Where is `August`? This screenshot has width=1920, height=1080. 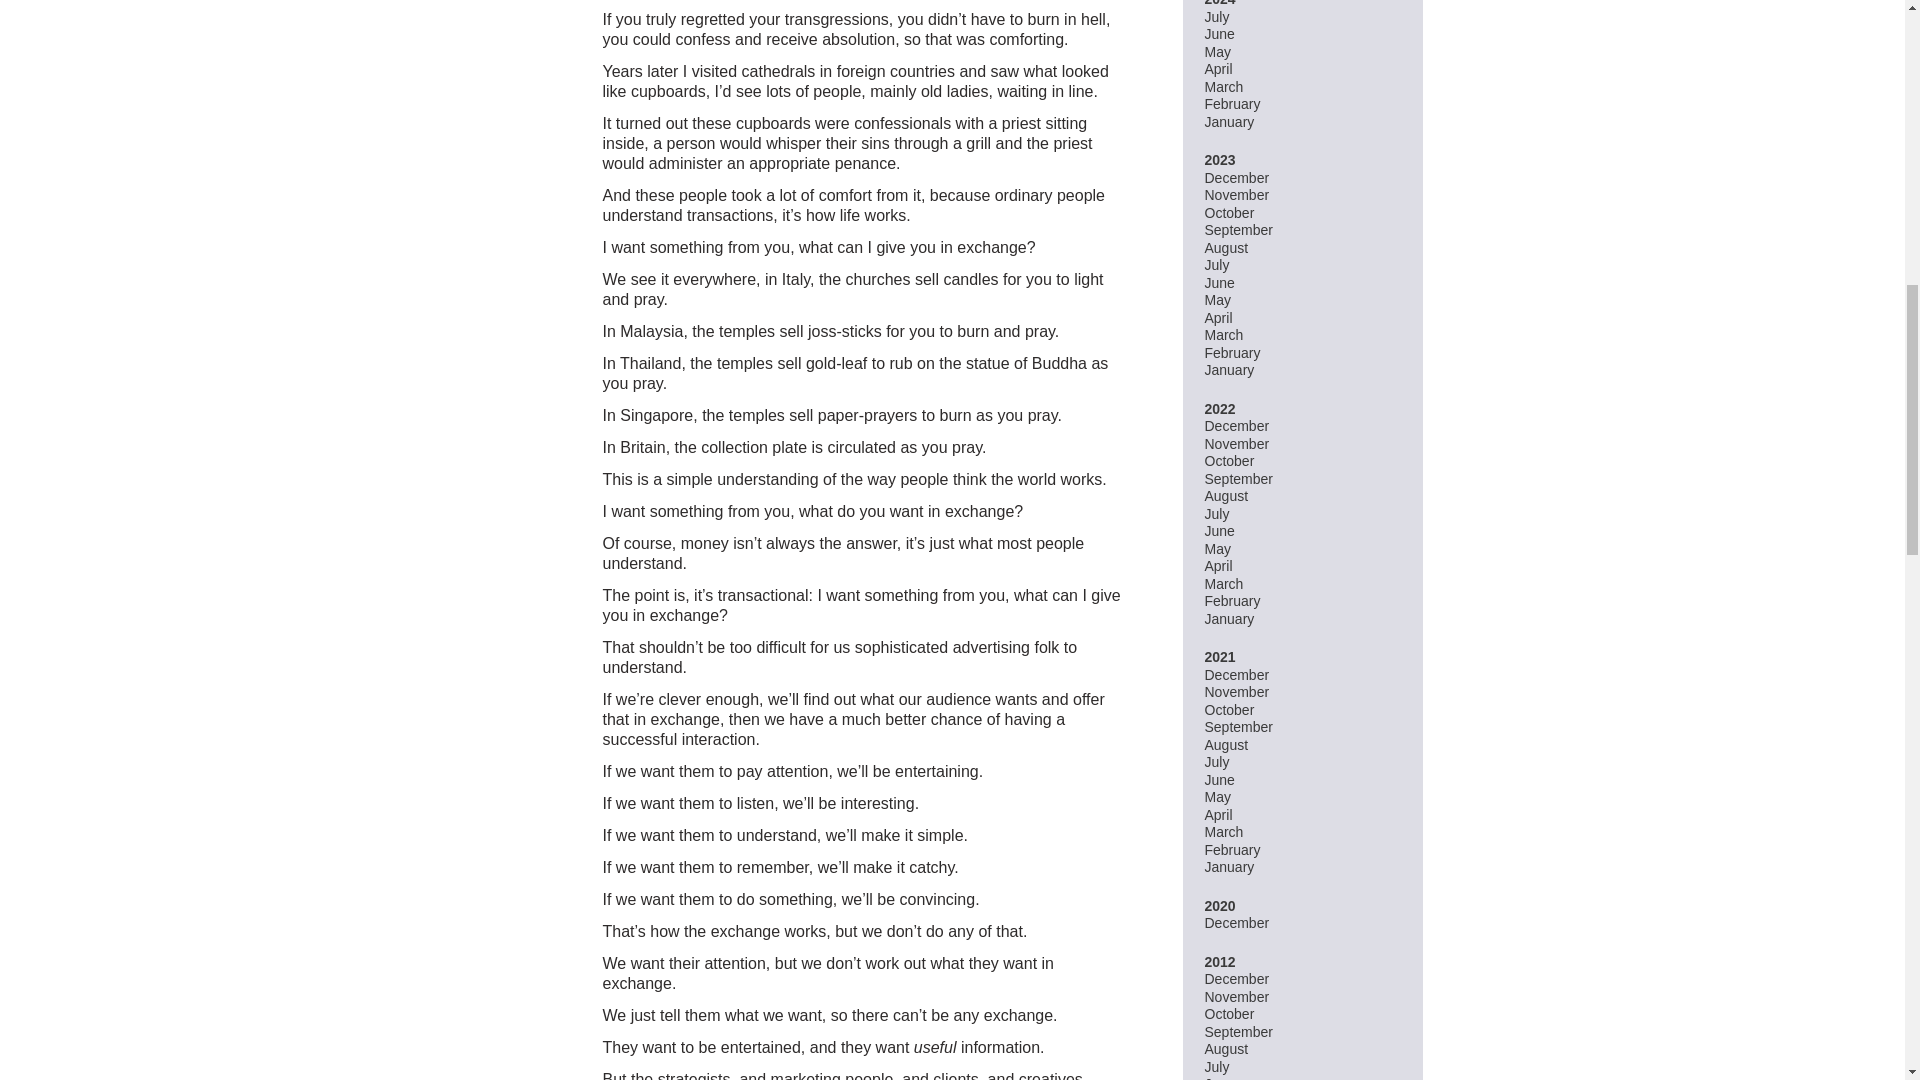
August is located at coordinates (1226, 496).